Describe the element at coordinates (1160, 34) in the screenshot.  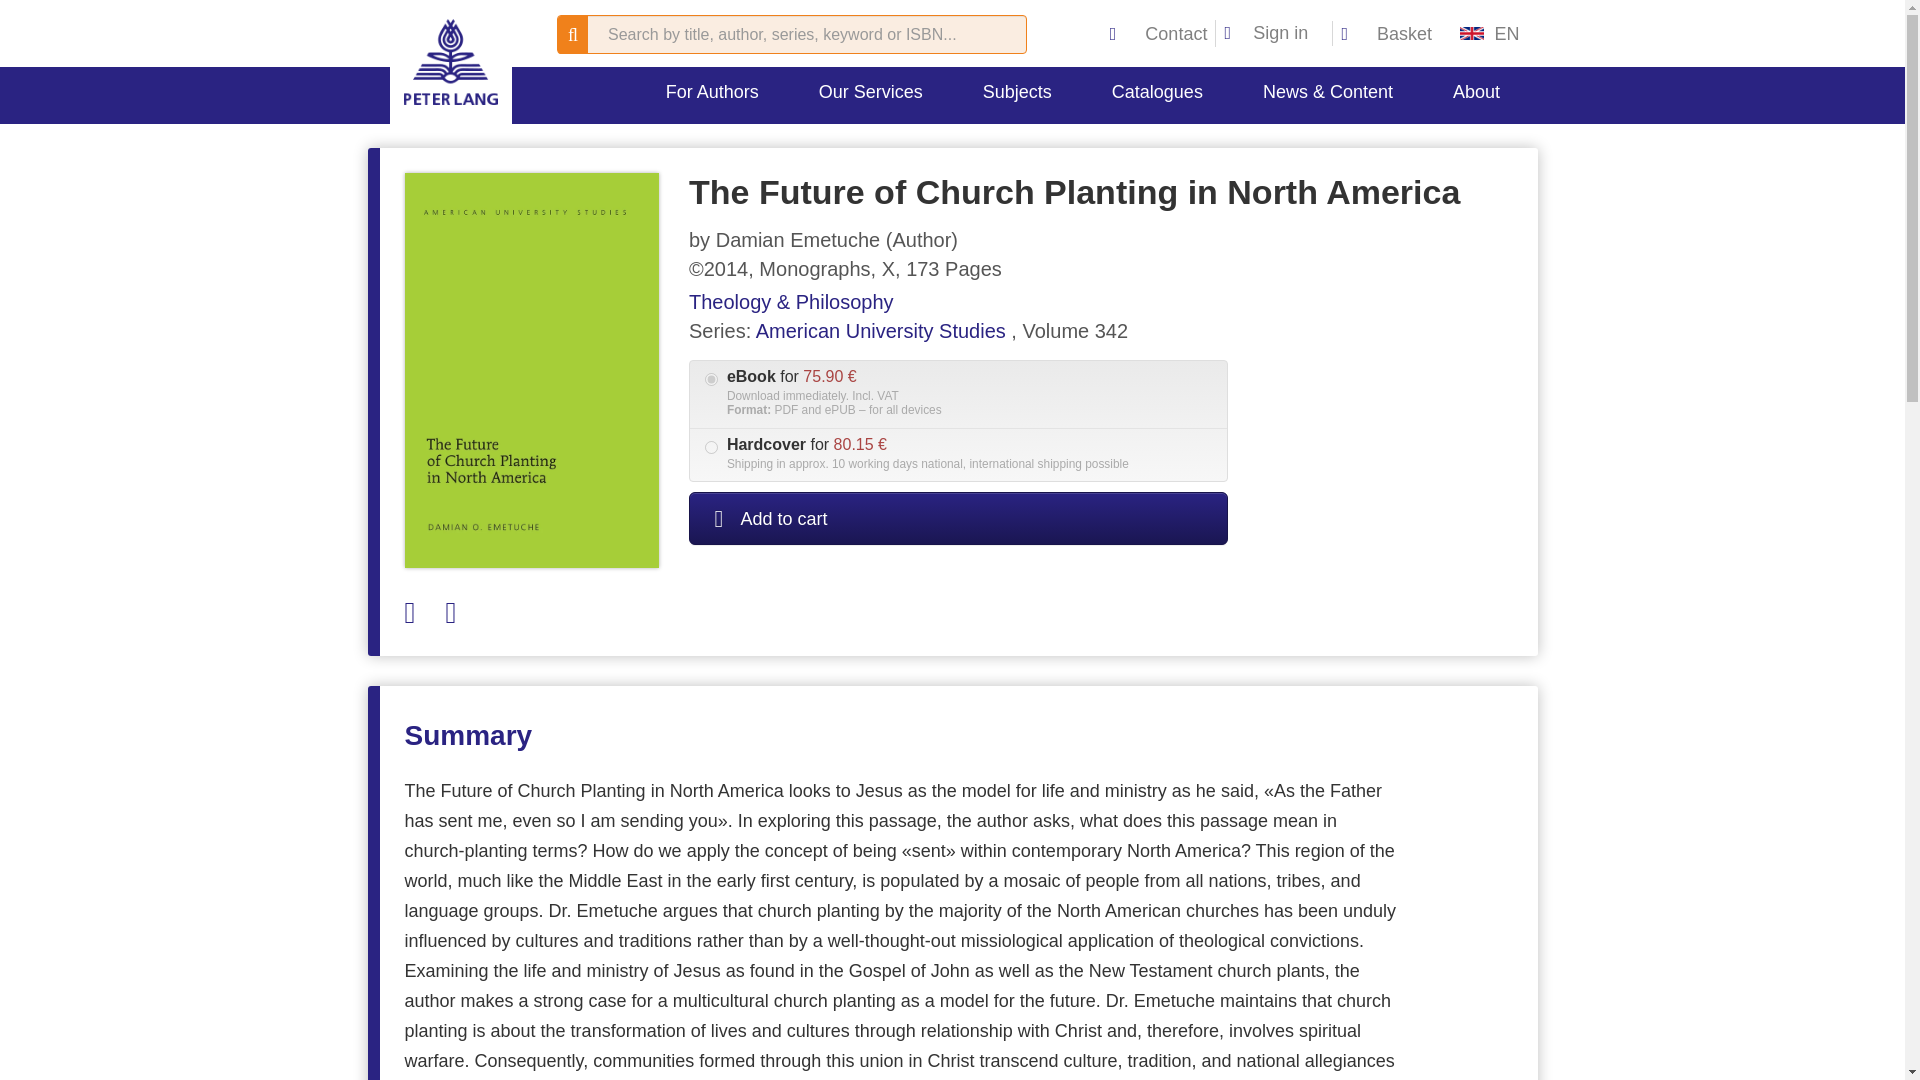
I see `Contact` at that location.